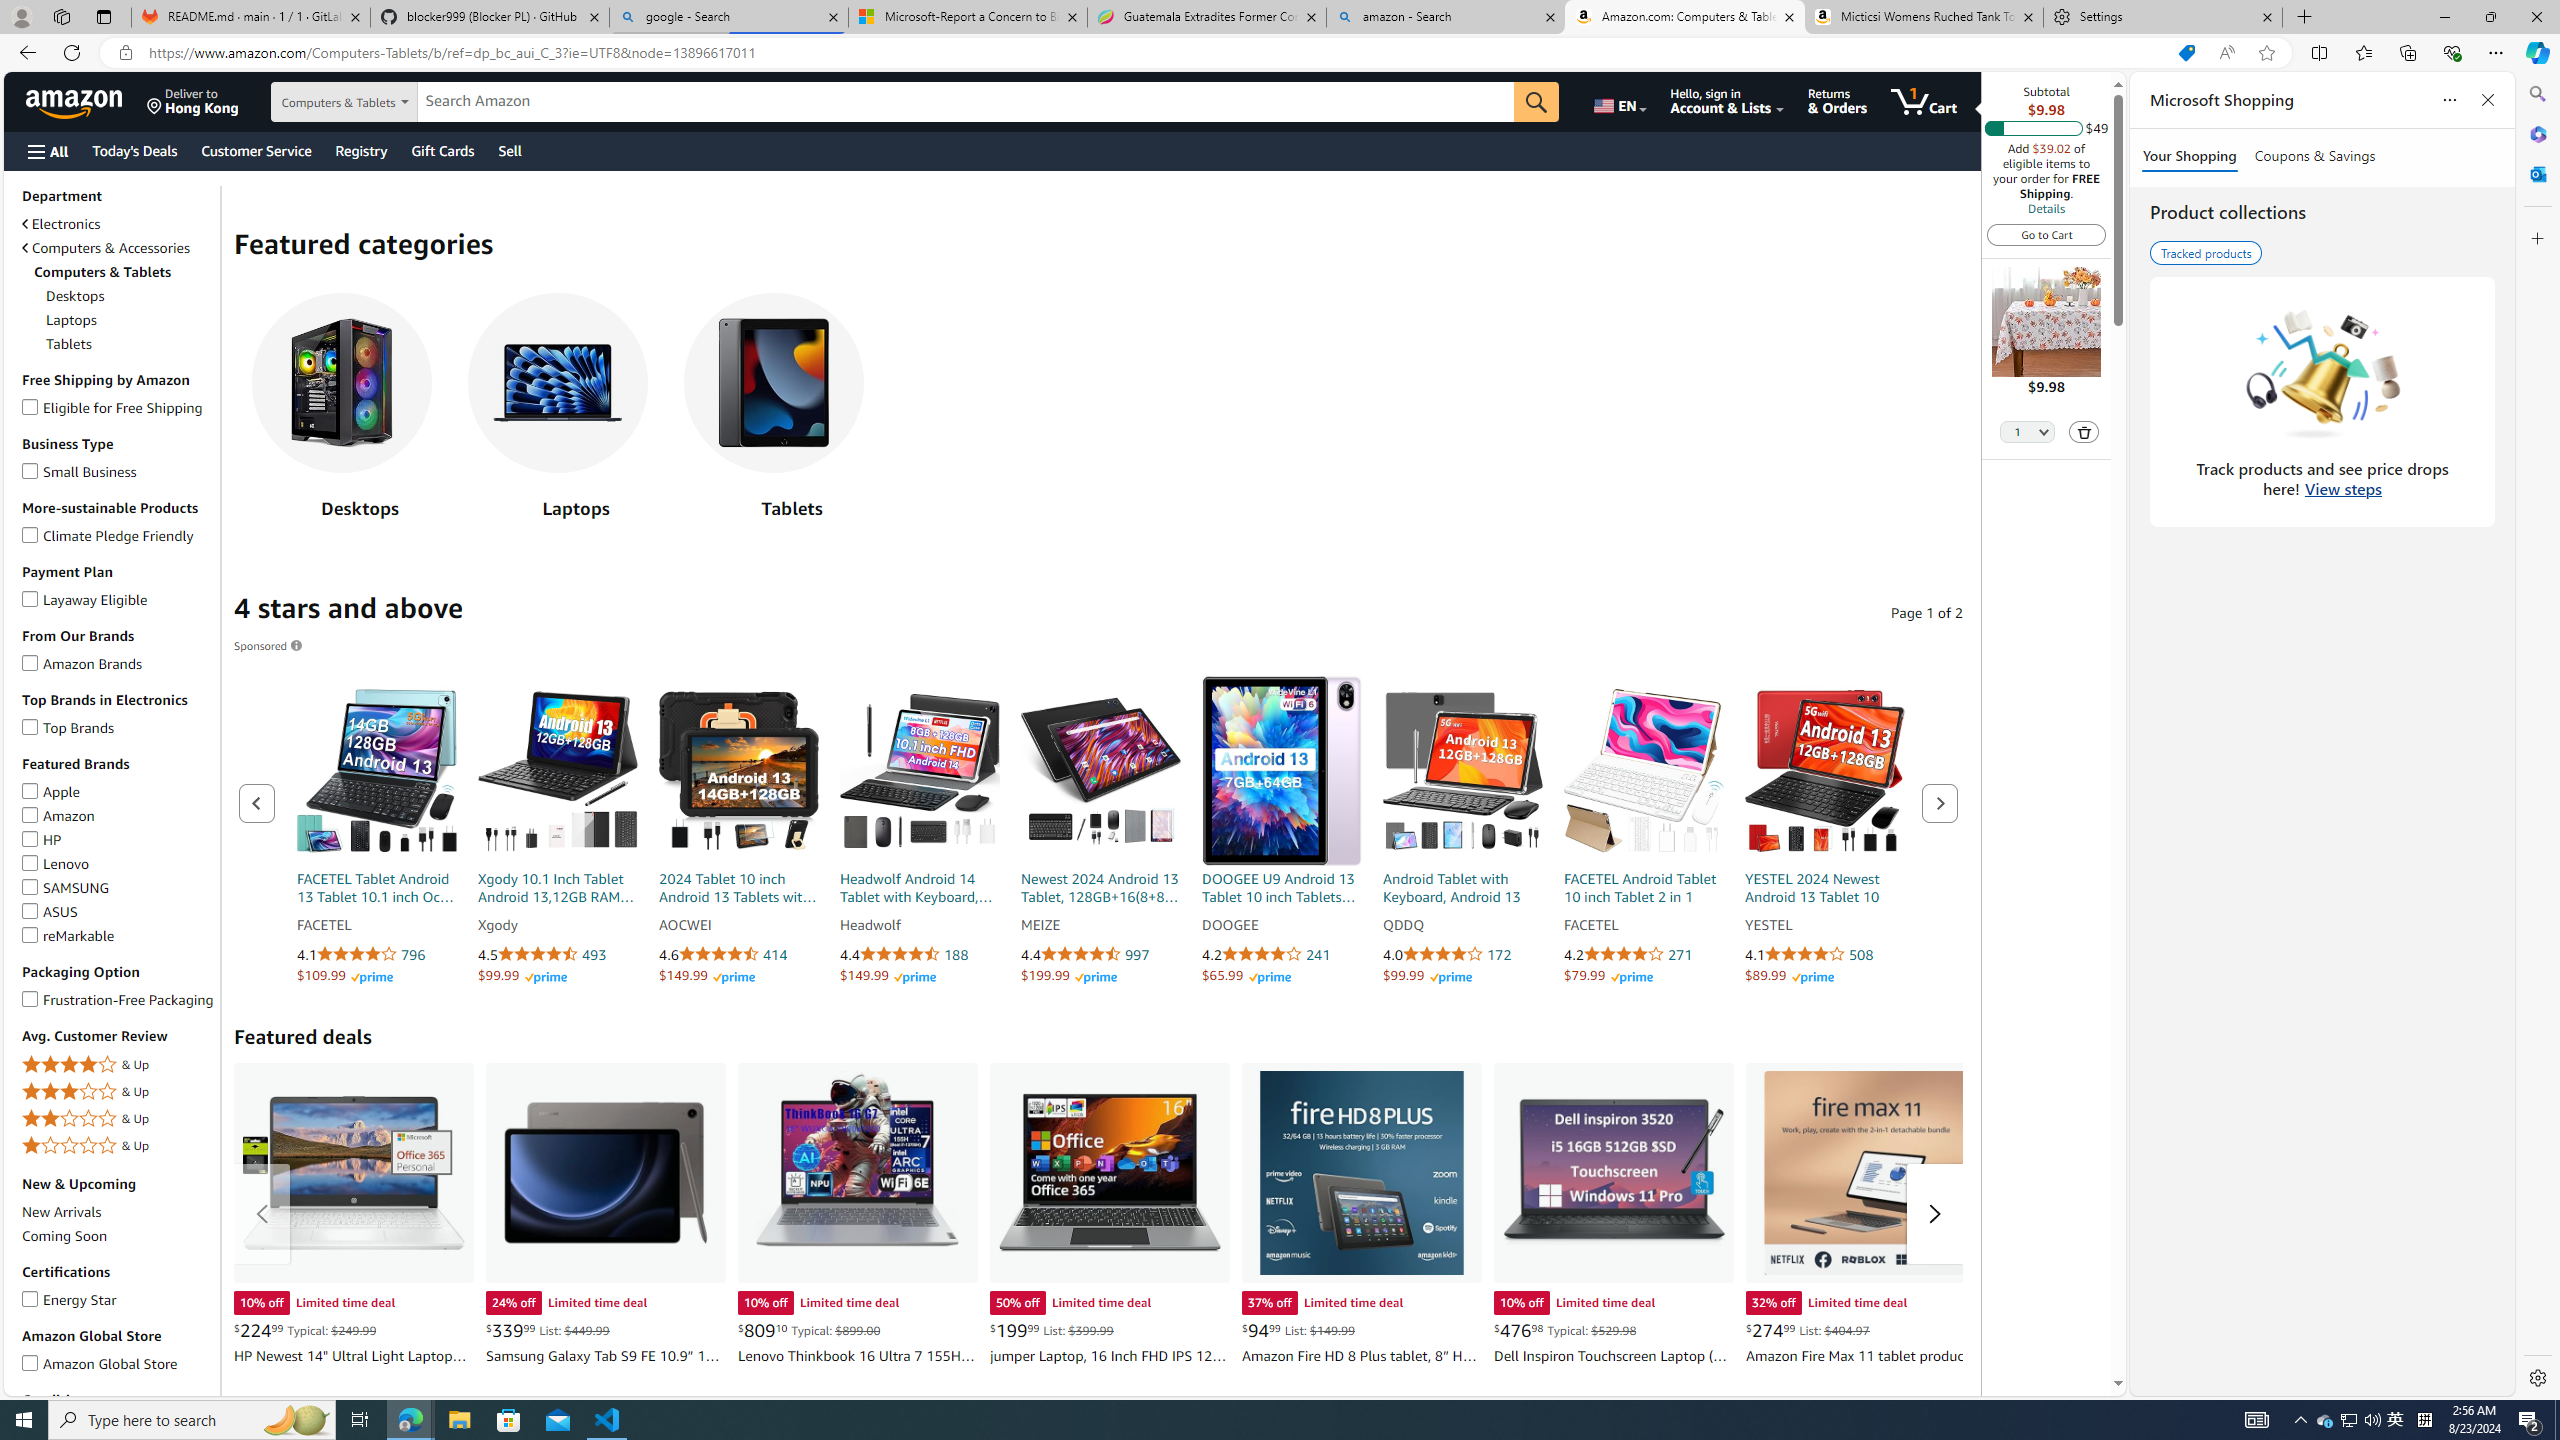  What do you see at coordinates (2046, 208) in the screenshot?
I see `Details` at bounding box center [2046, 208].